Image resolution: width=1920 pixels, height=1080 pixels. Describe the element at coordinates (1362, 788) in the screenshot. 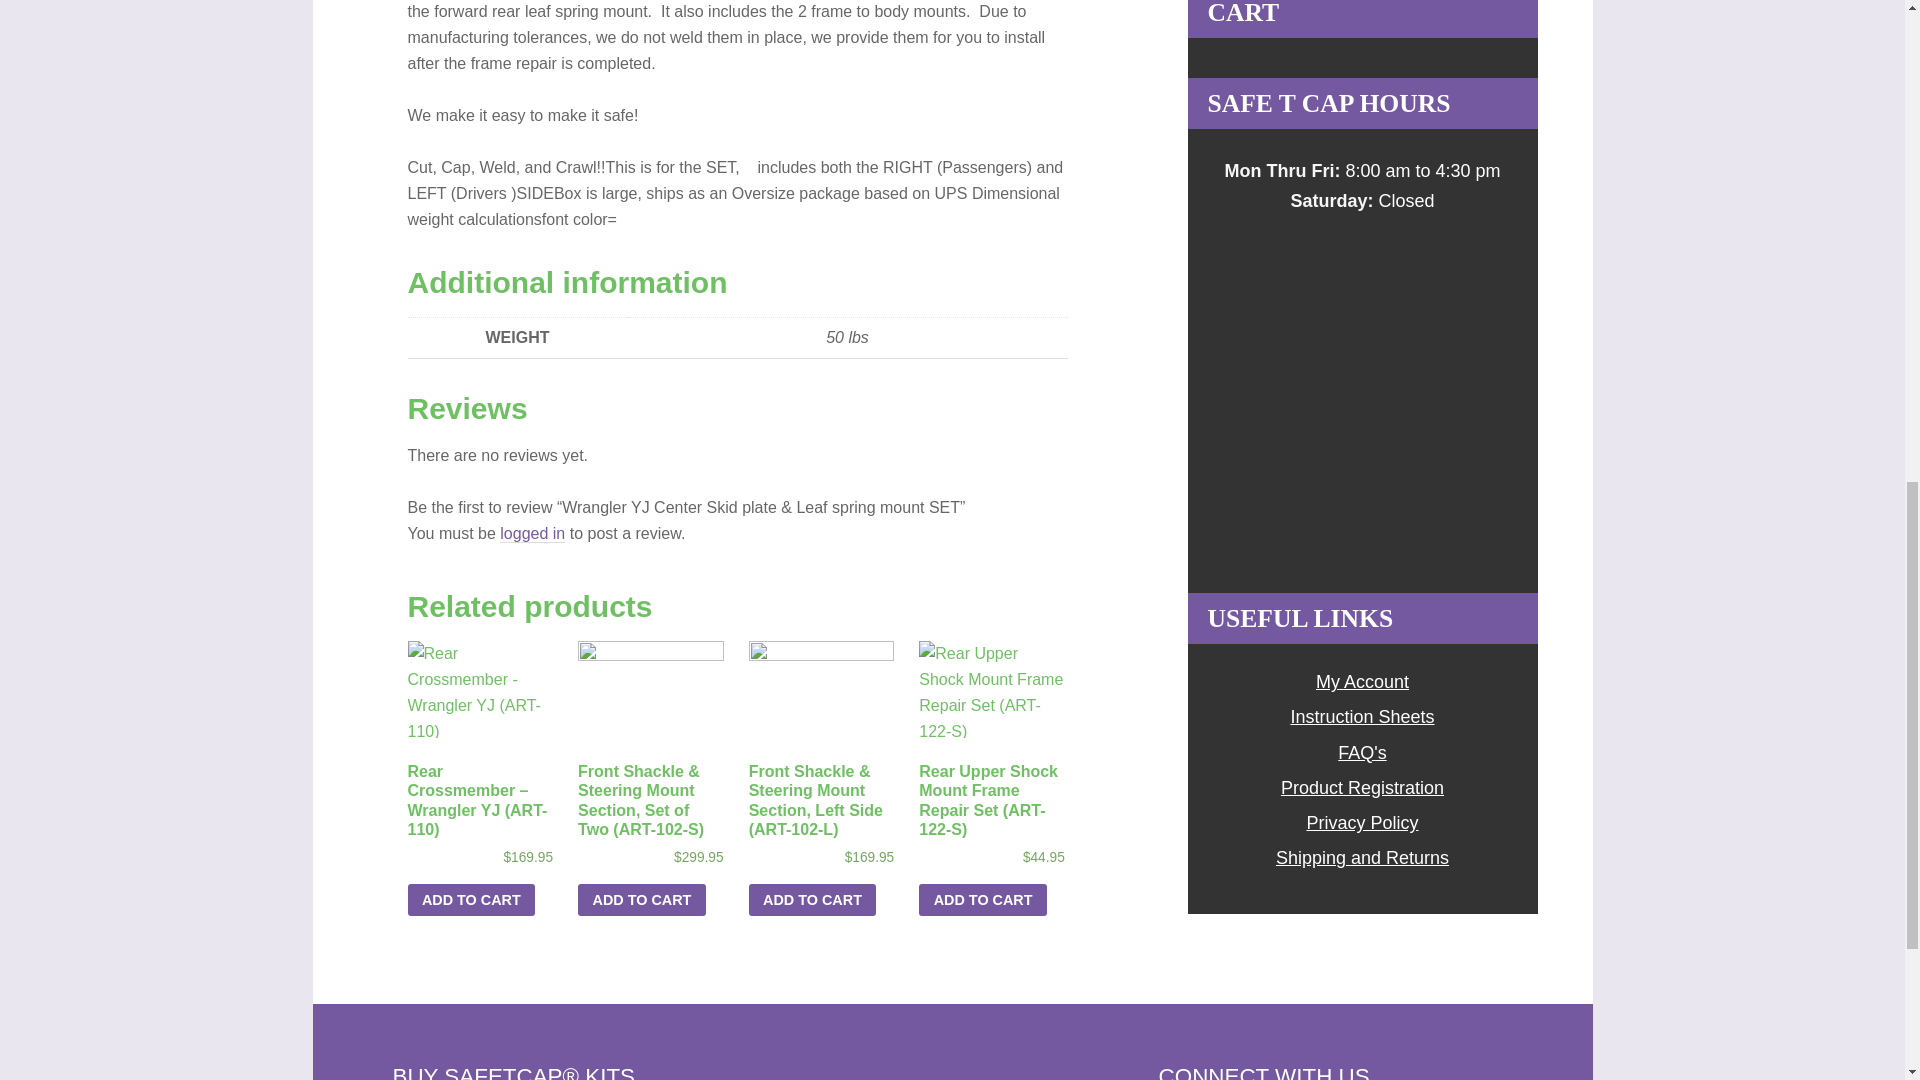

I see `Product Registration Form` at that location.